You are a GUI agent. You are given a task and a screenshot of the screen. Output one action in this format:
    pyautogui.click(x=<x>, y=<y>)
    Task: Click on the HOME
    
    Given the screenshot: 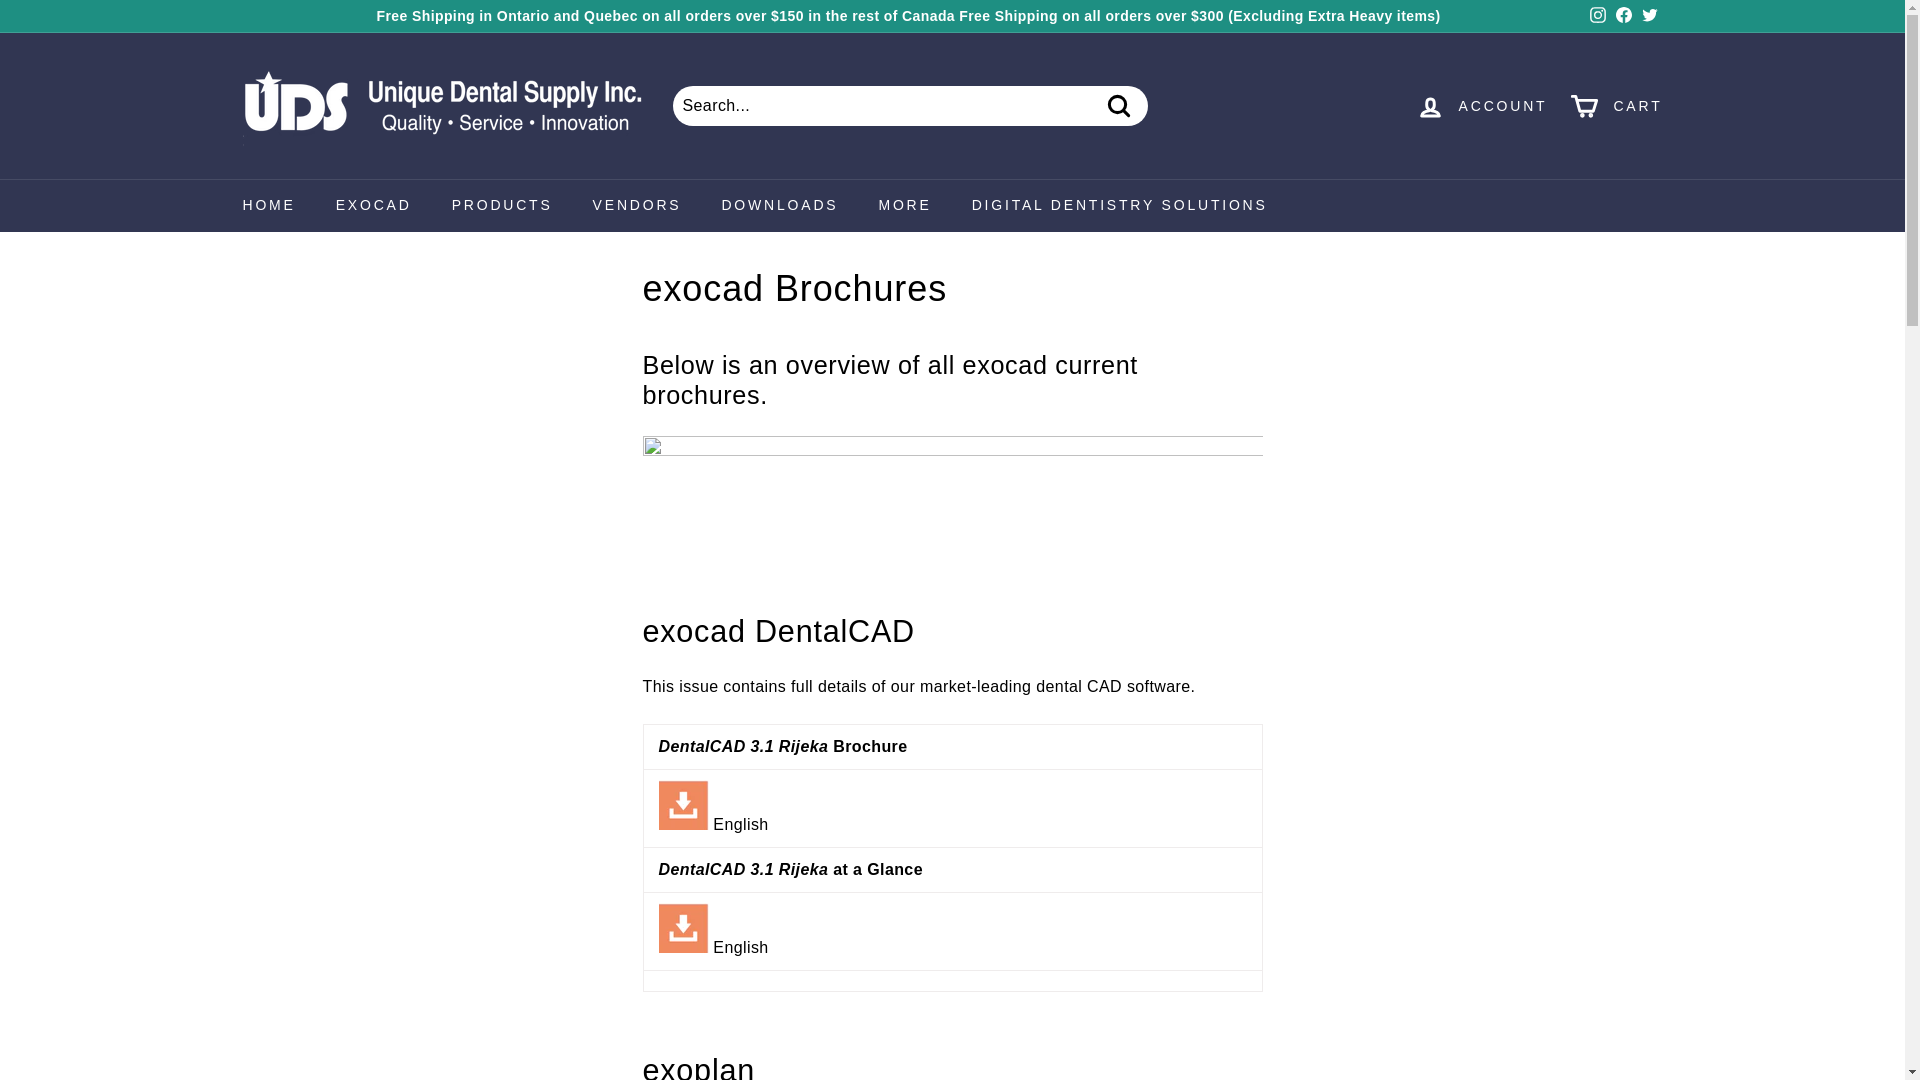 What is the action you would take?
    pyautogui.click(x=268, y=206)
    